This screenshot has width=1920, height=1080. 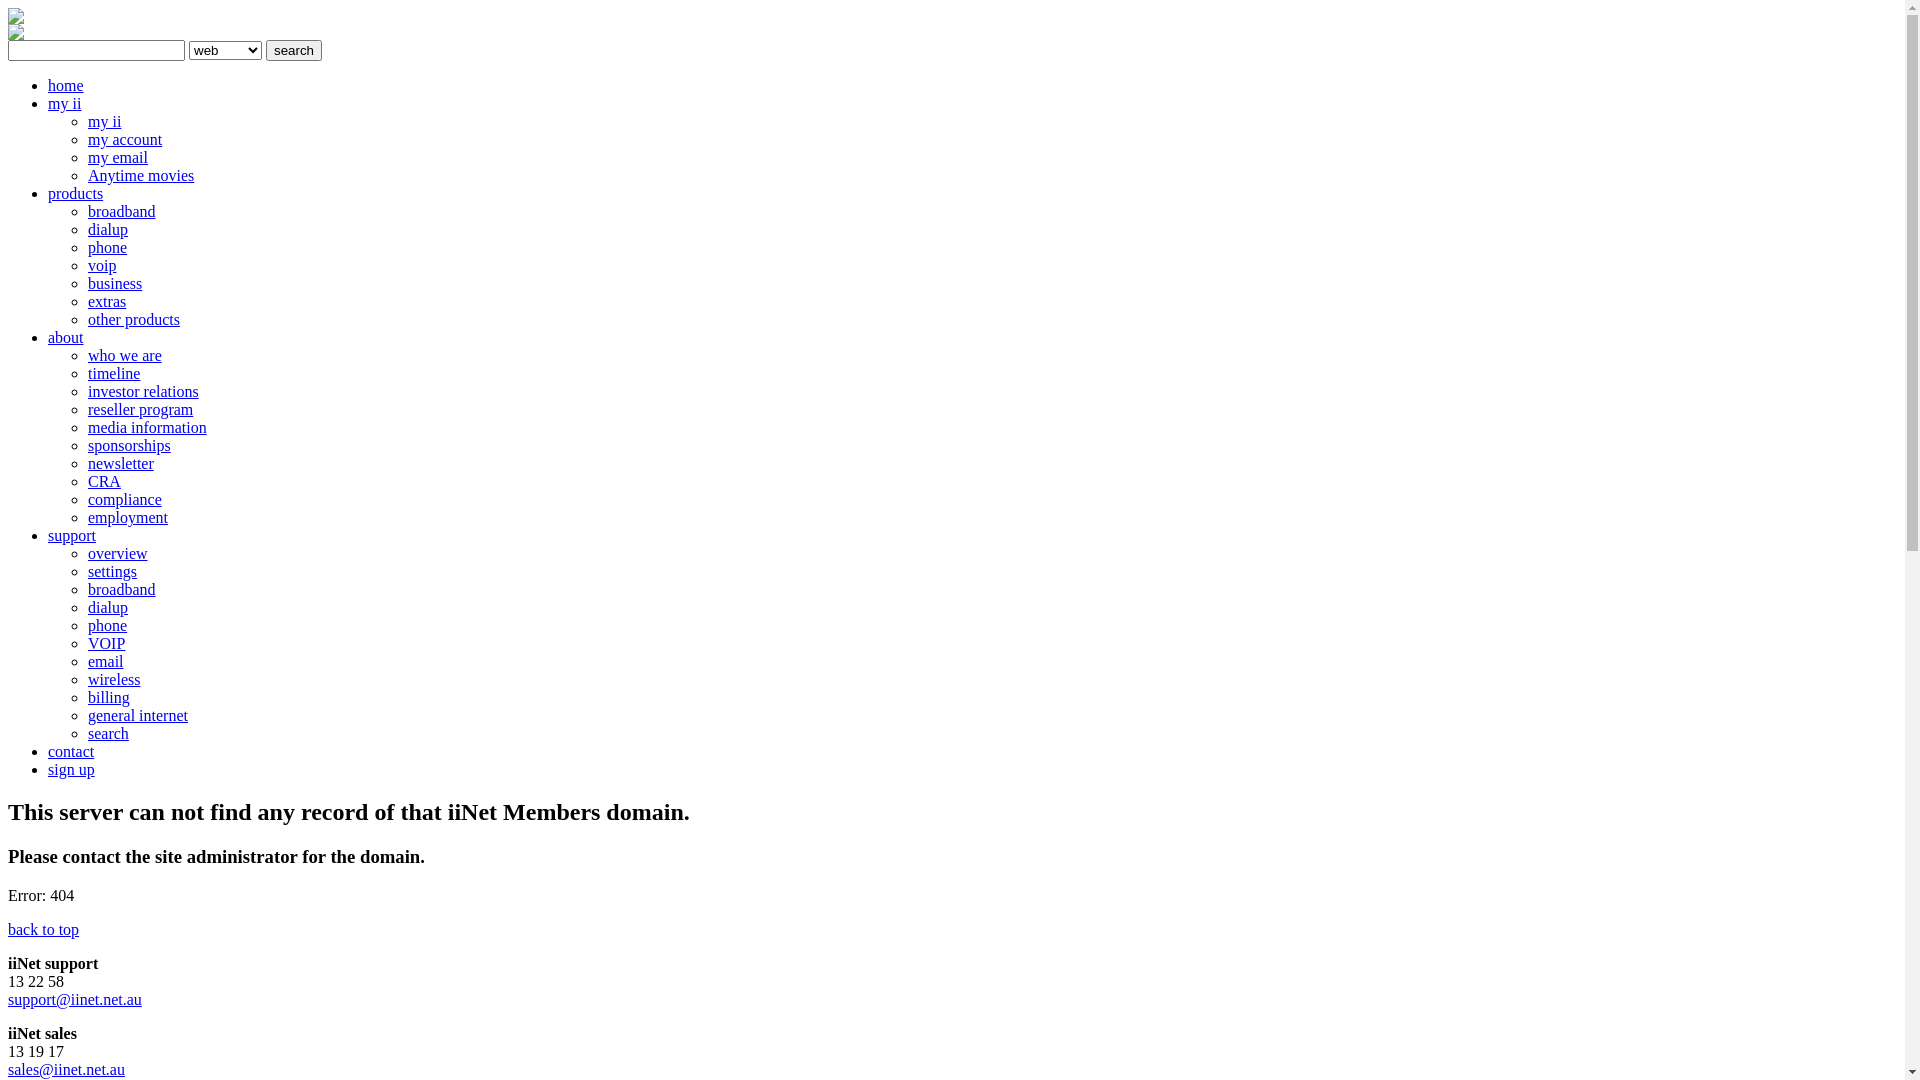 I want to click on settings, so click(x=112, y=572).